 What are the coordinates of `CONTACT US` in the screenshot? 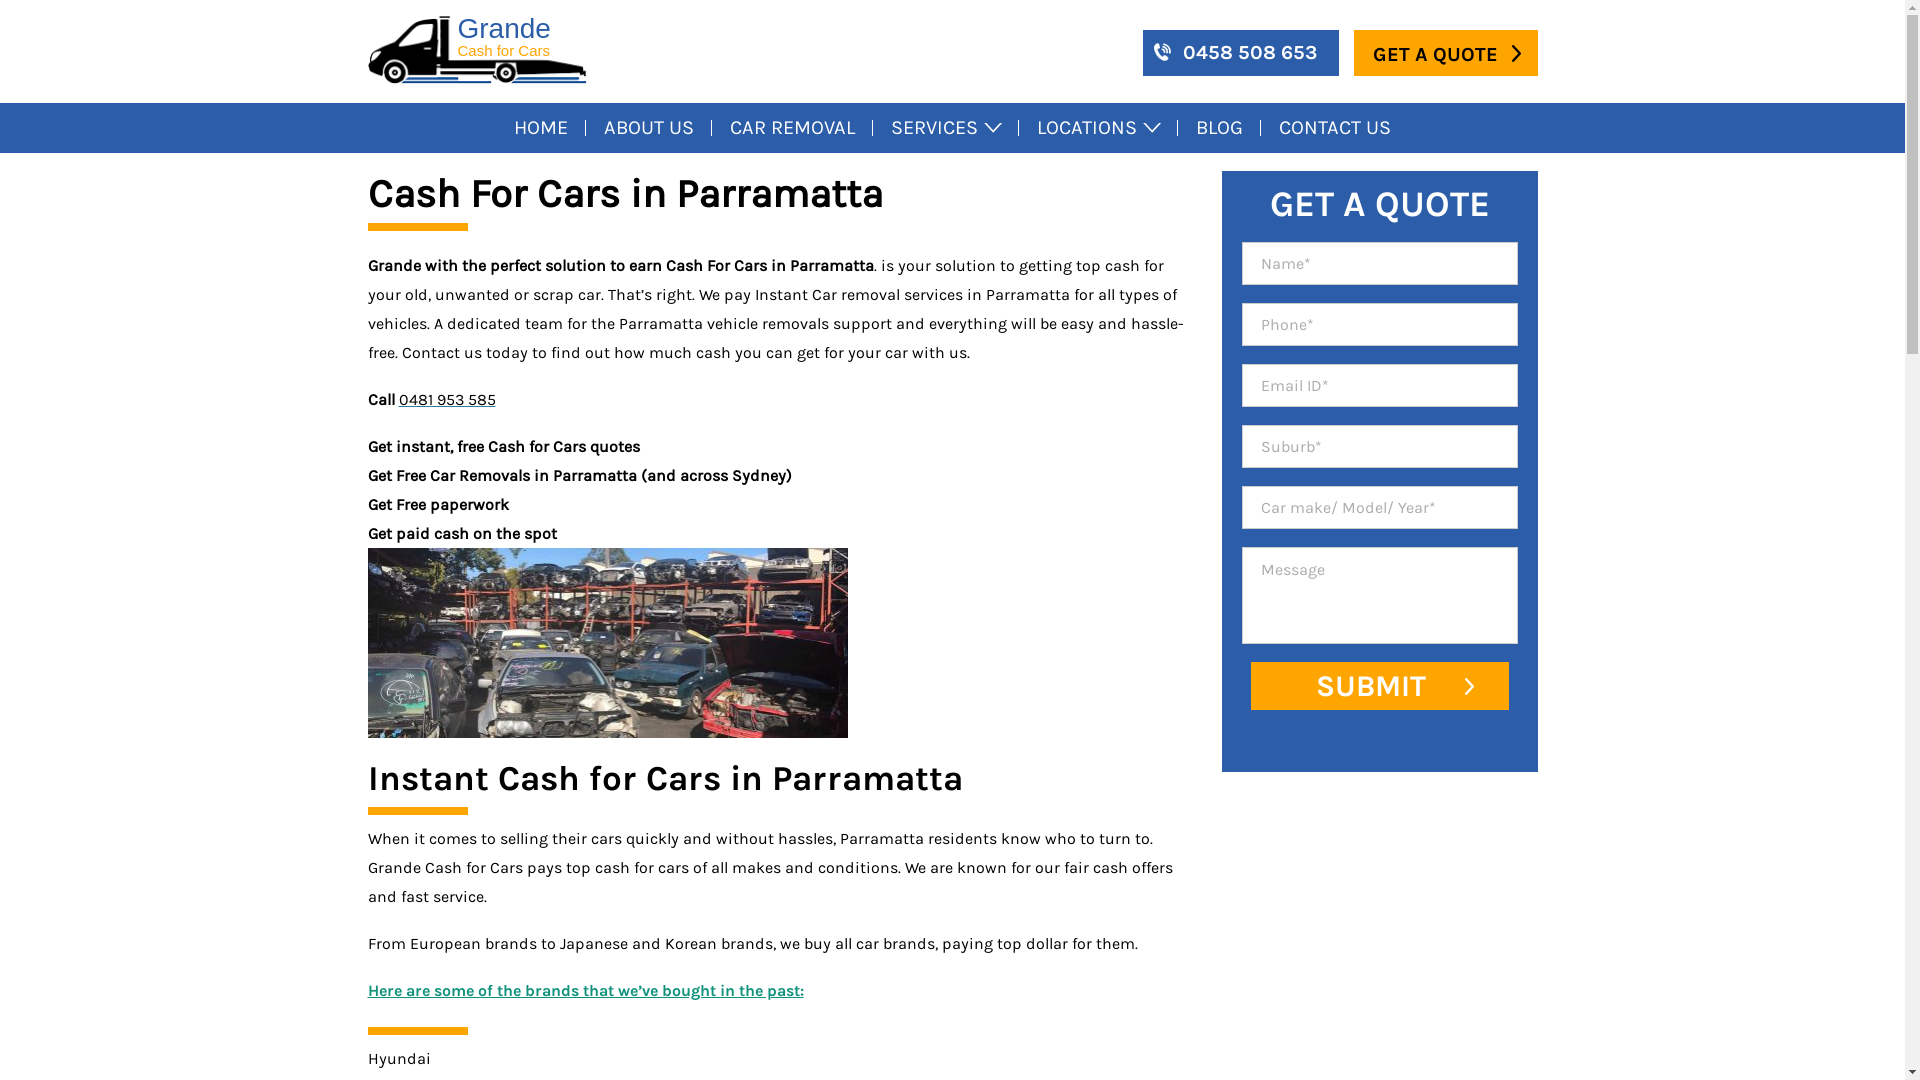 It's located at (1335, 128).